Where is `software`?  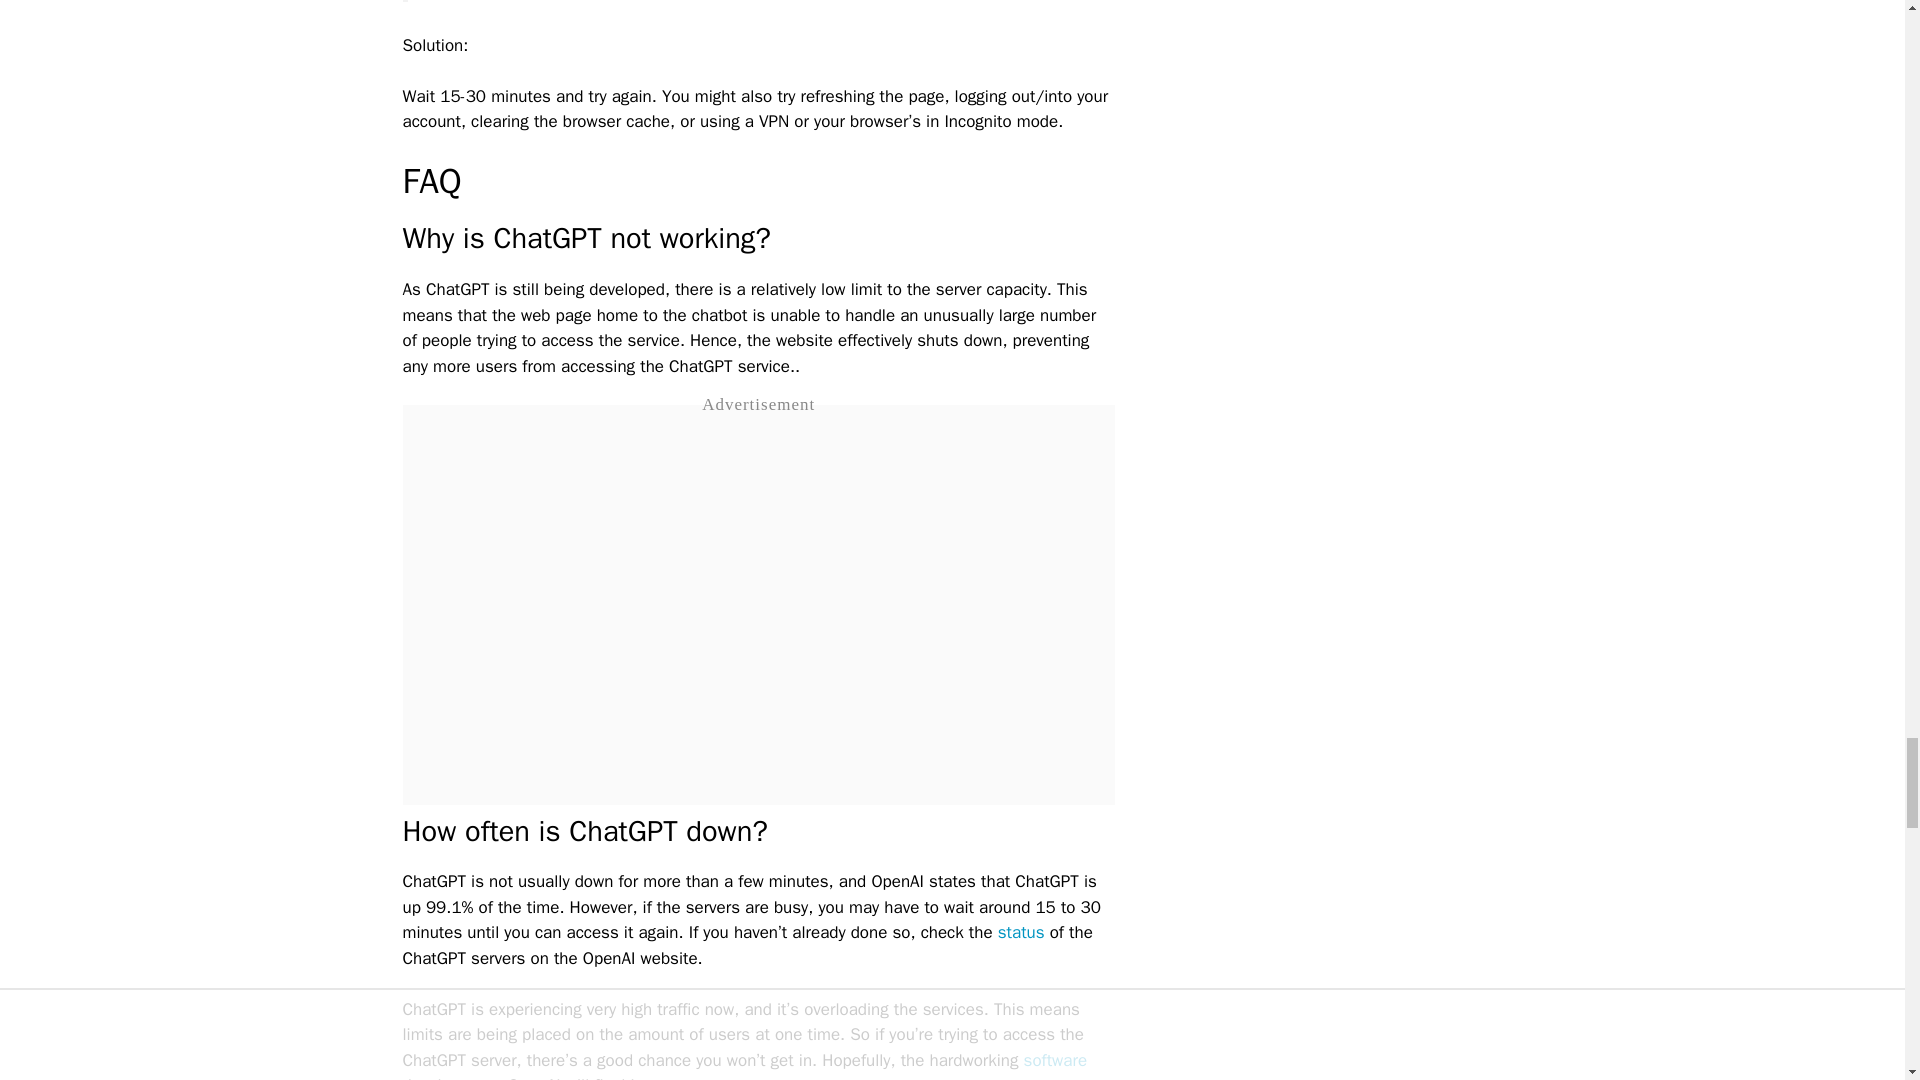 software is located at coordinates (1054, 1060).